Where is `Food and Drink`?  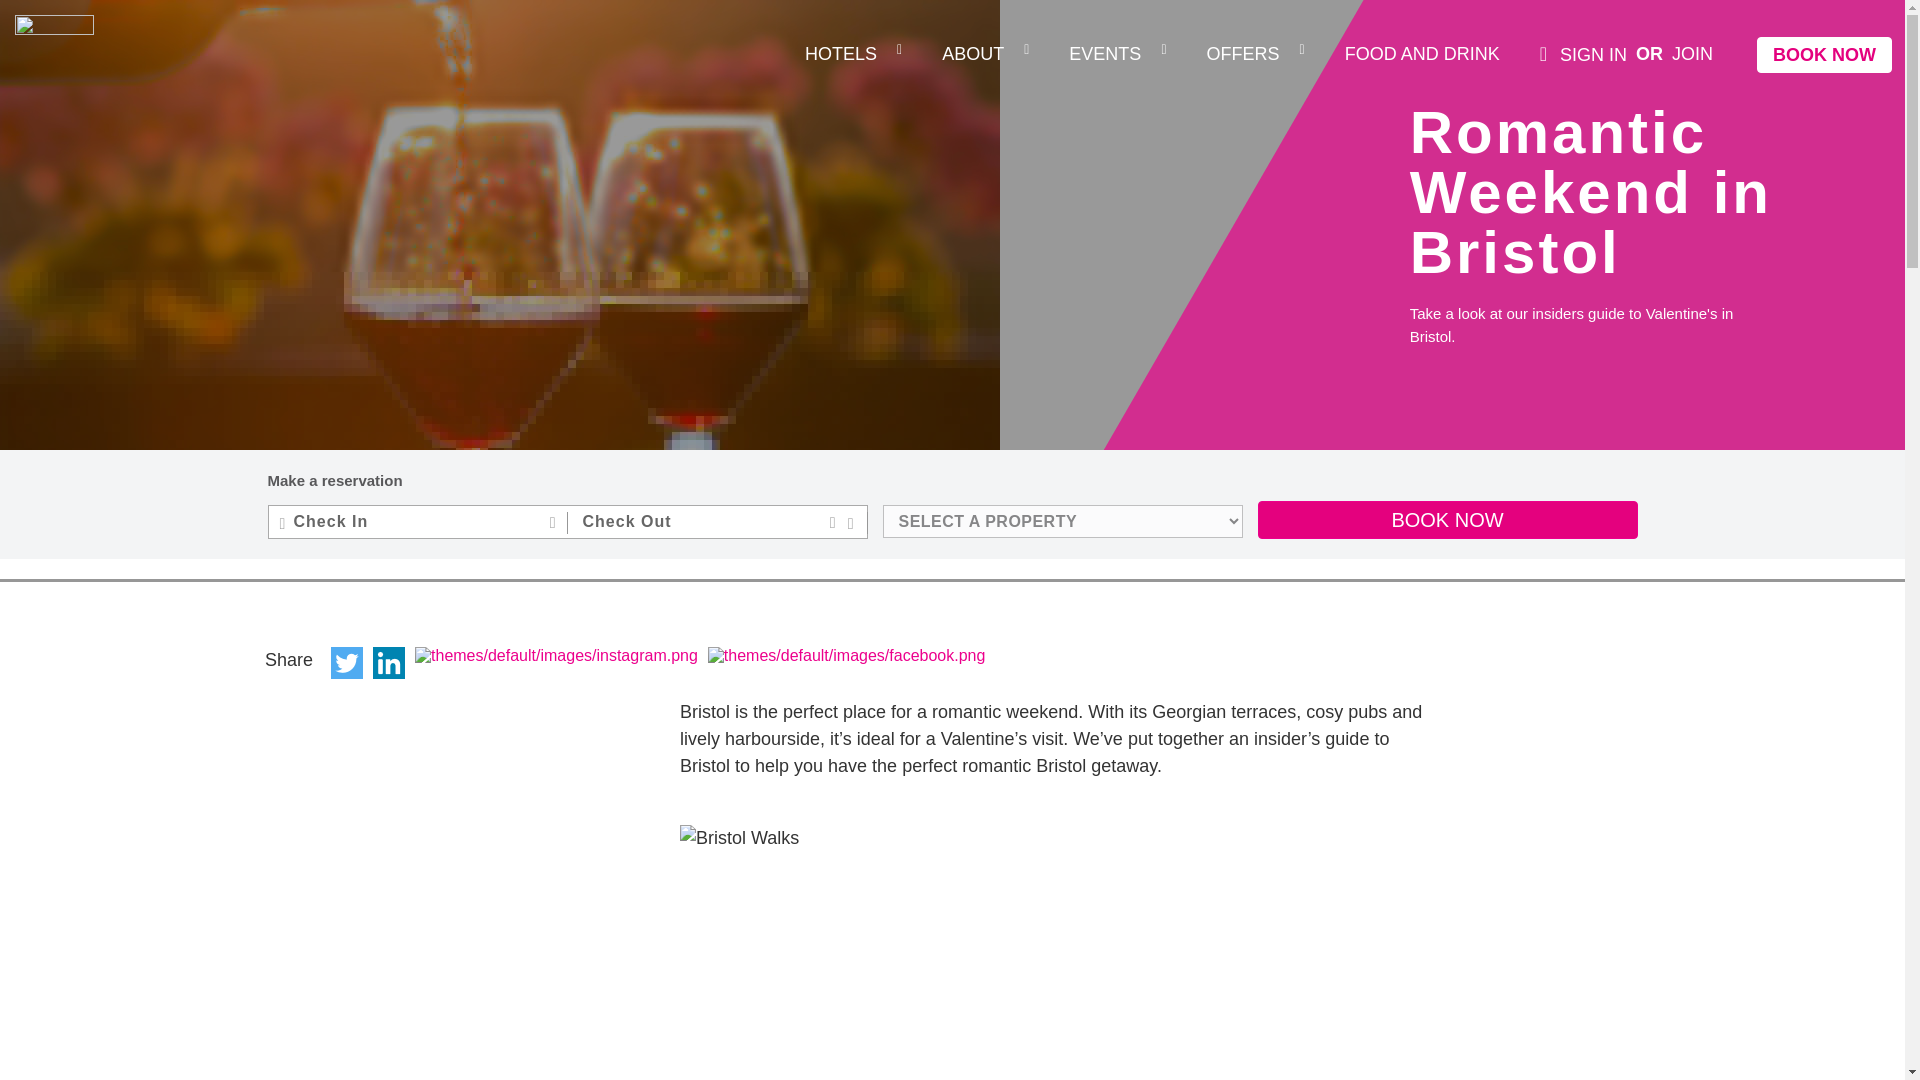 Food and Drink is located at coordinates (1422, 54).